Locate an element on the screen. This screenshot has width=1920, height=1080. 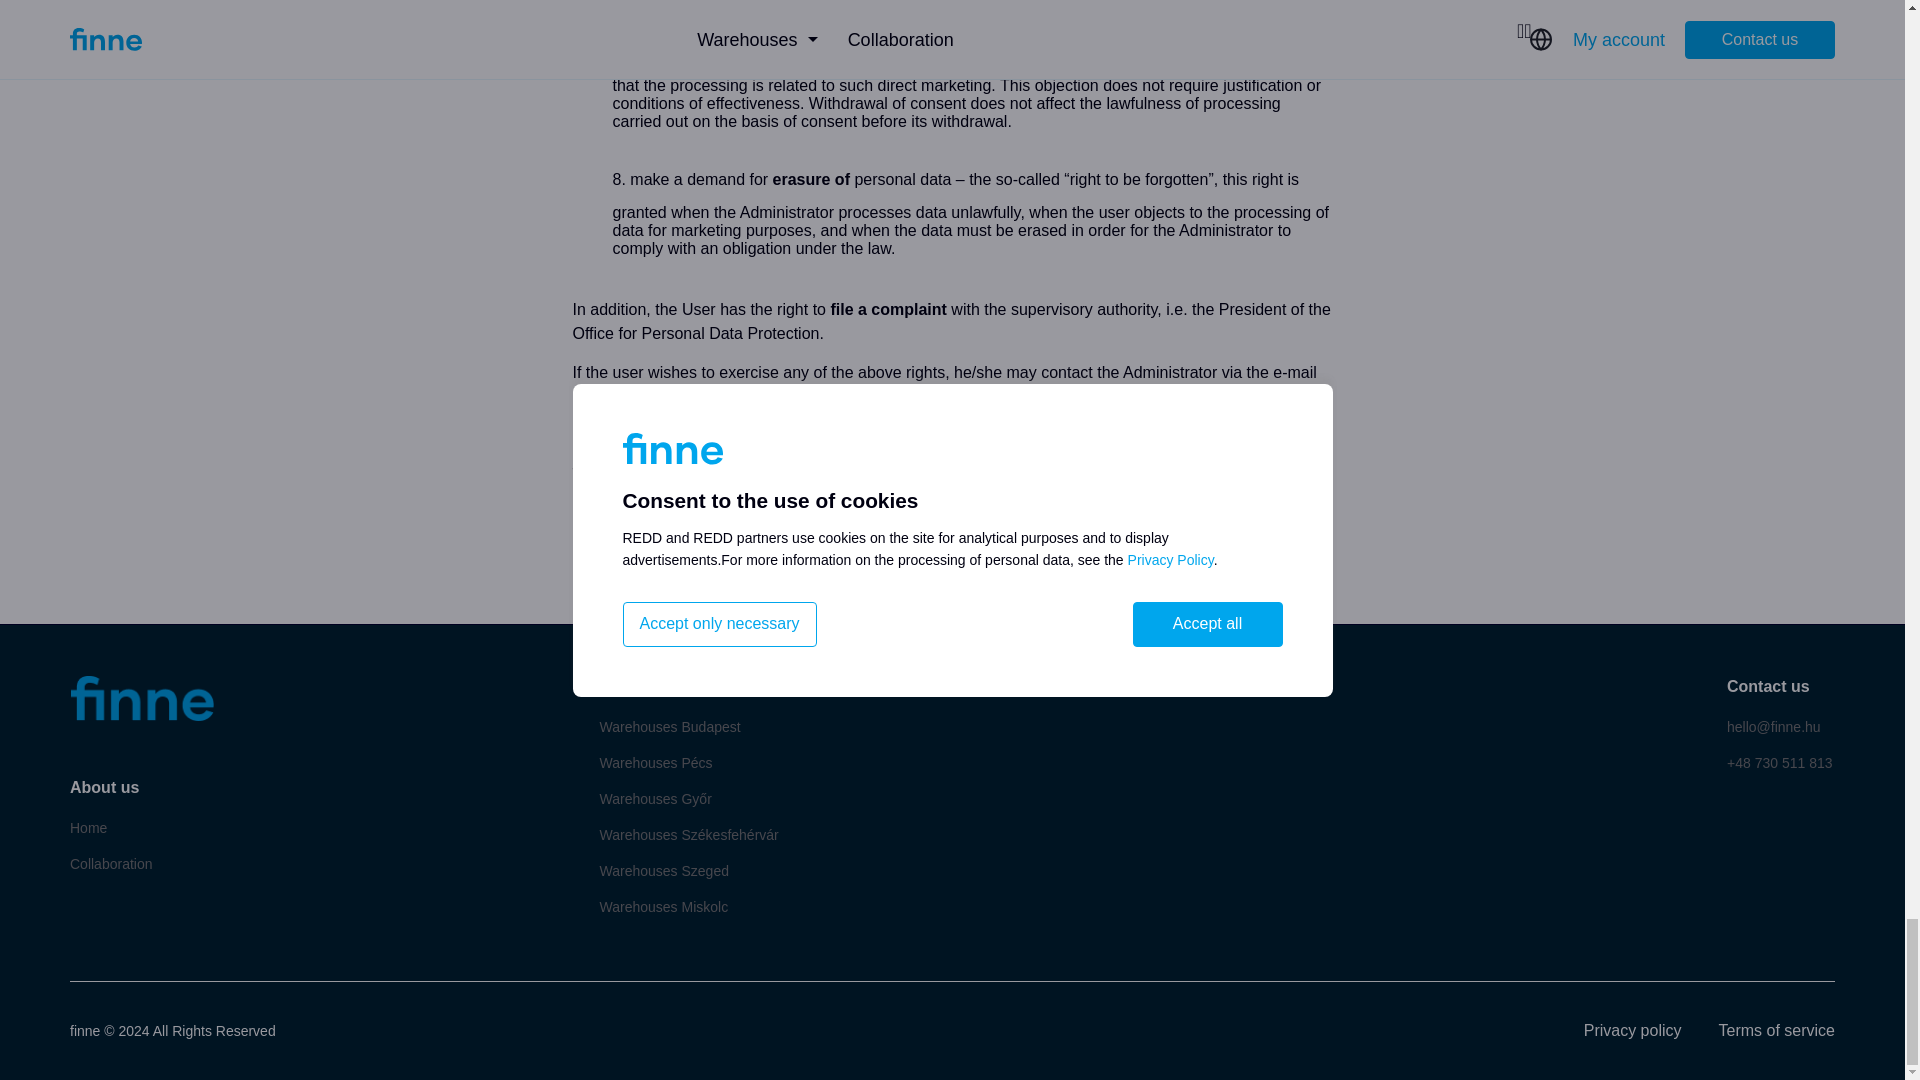
Home is located at coordinates (88, 828).